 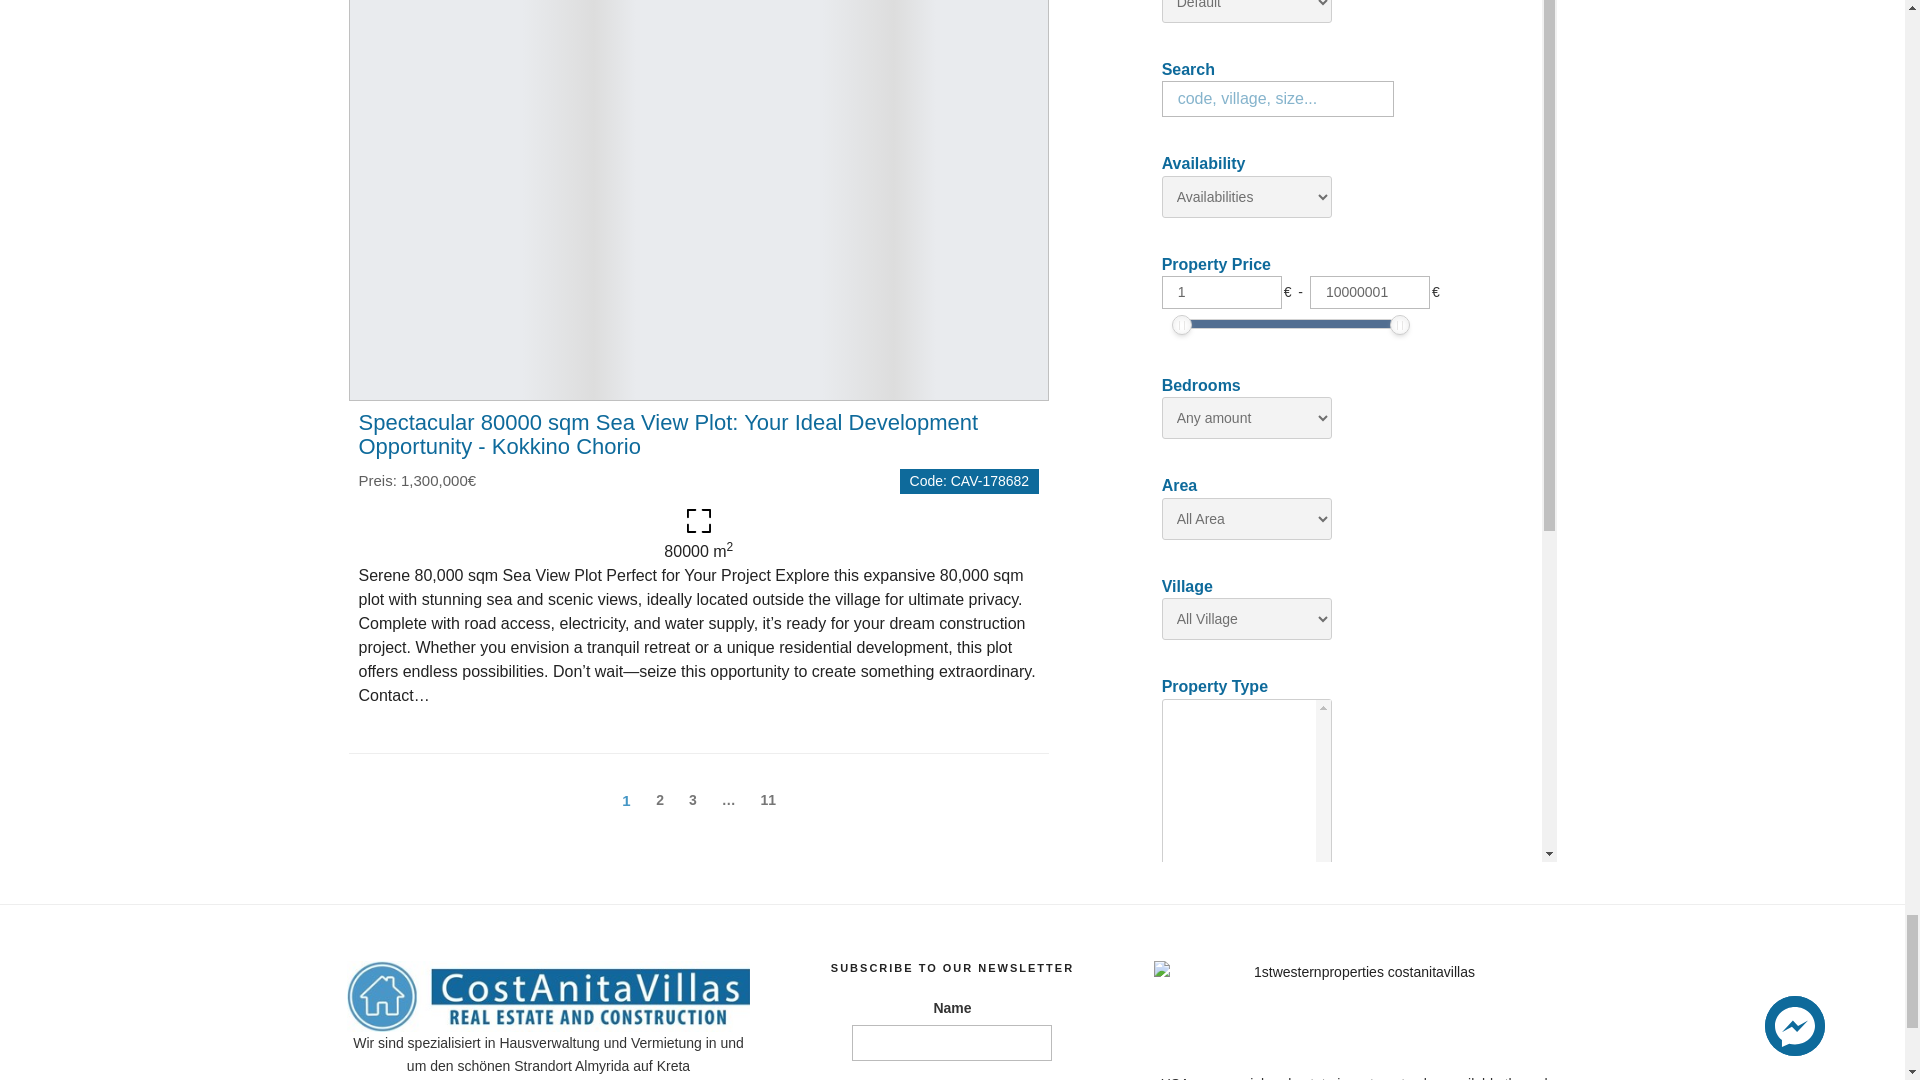 What do you see at coordinates (692, 800) in the screenshot?
I see `3` at bounding box center [692, 800].